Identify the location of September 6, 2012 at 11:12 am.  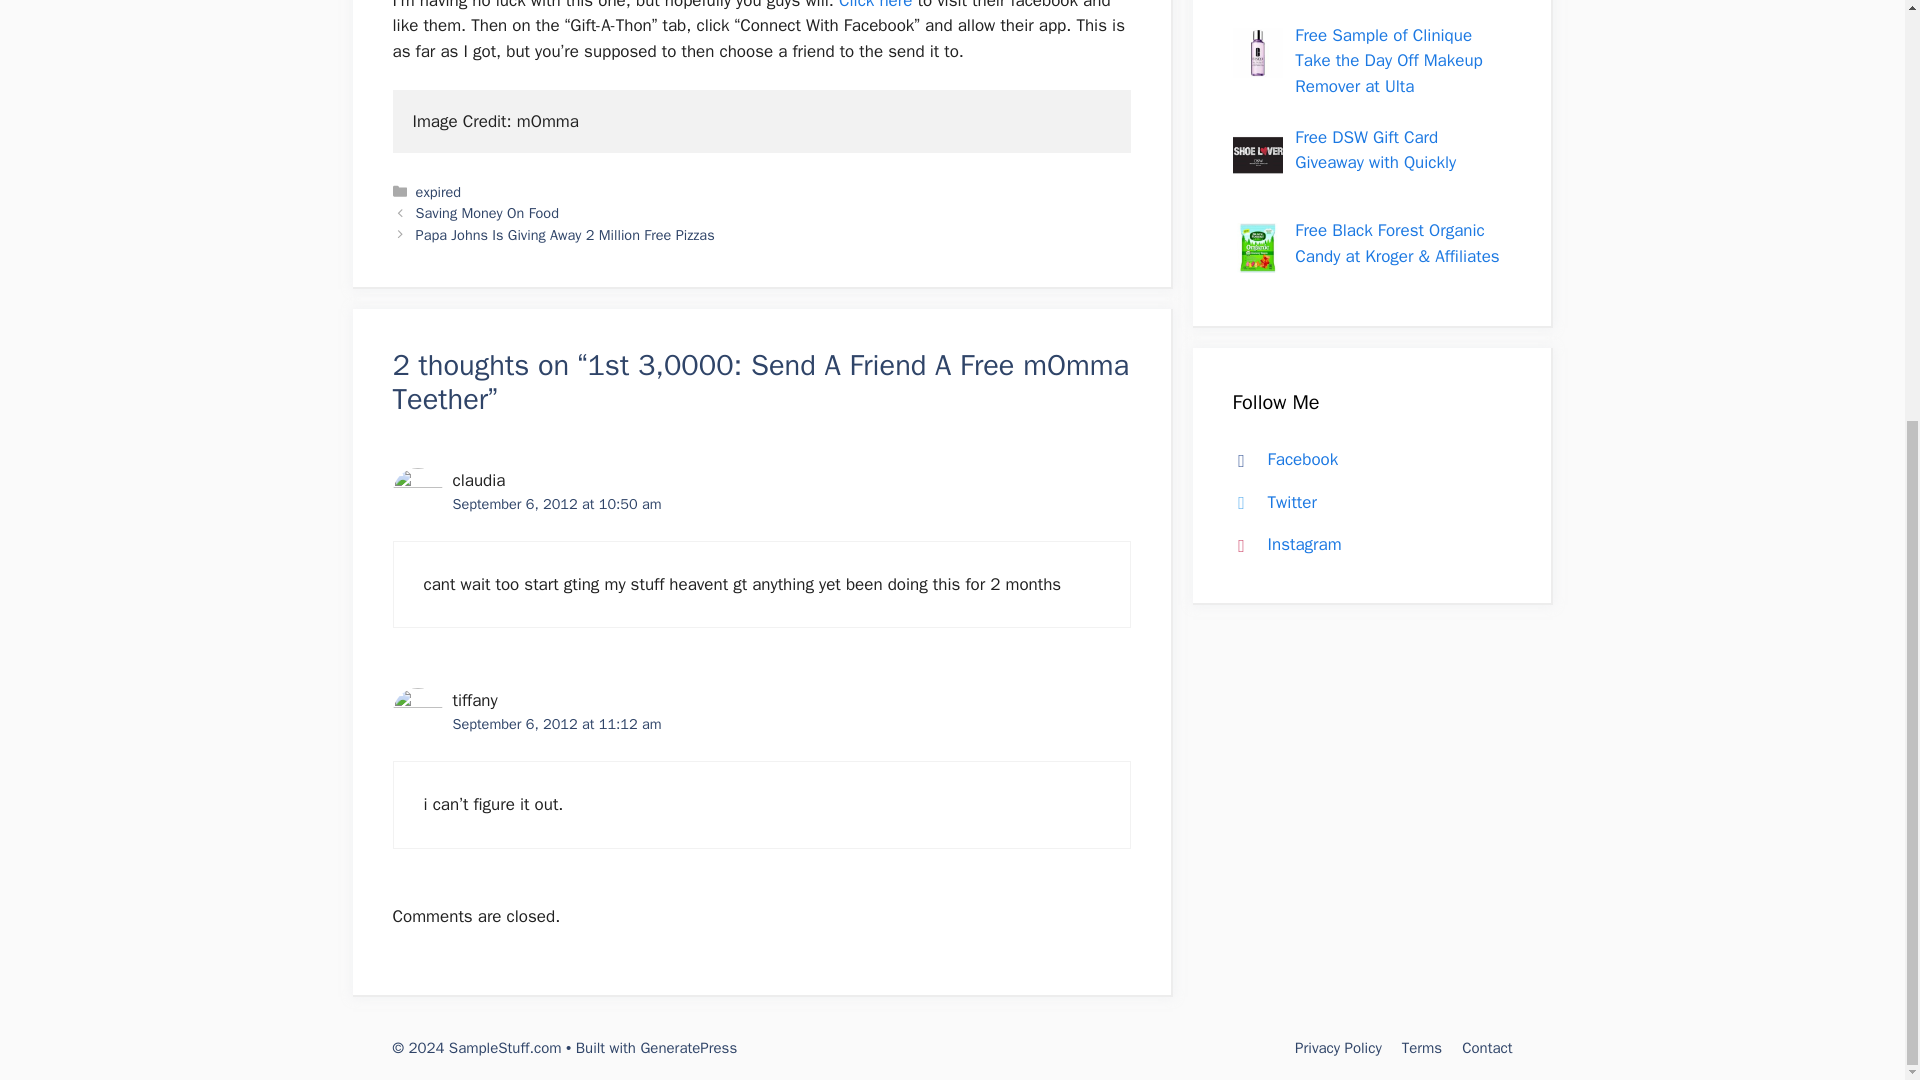
(556, 724).